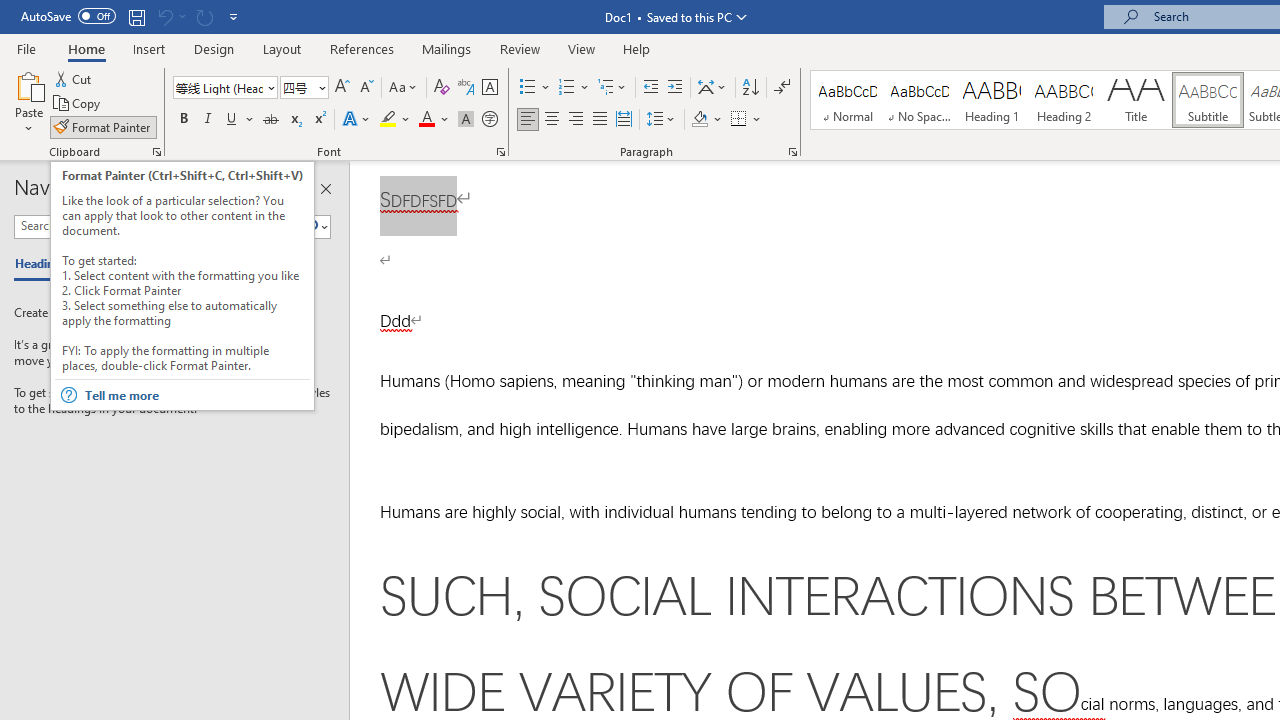 This screenshot has height=720, width=1280. I want to click on Decrease Indent, so click(650, 88).